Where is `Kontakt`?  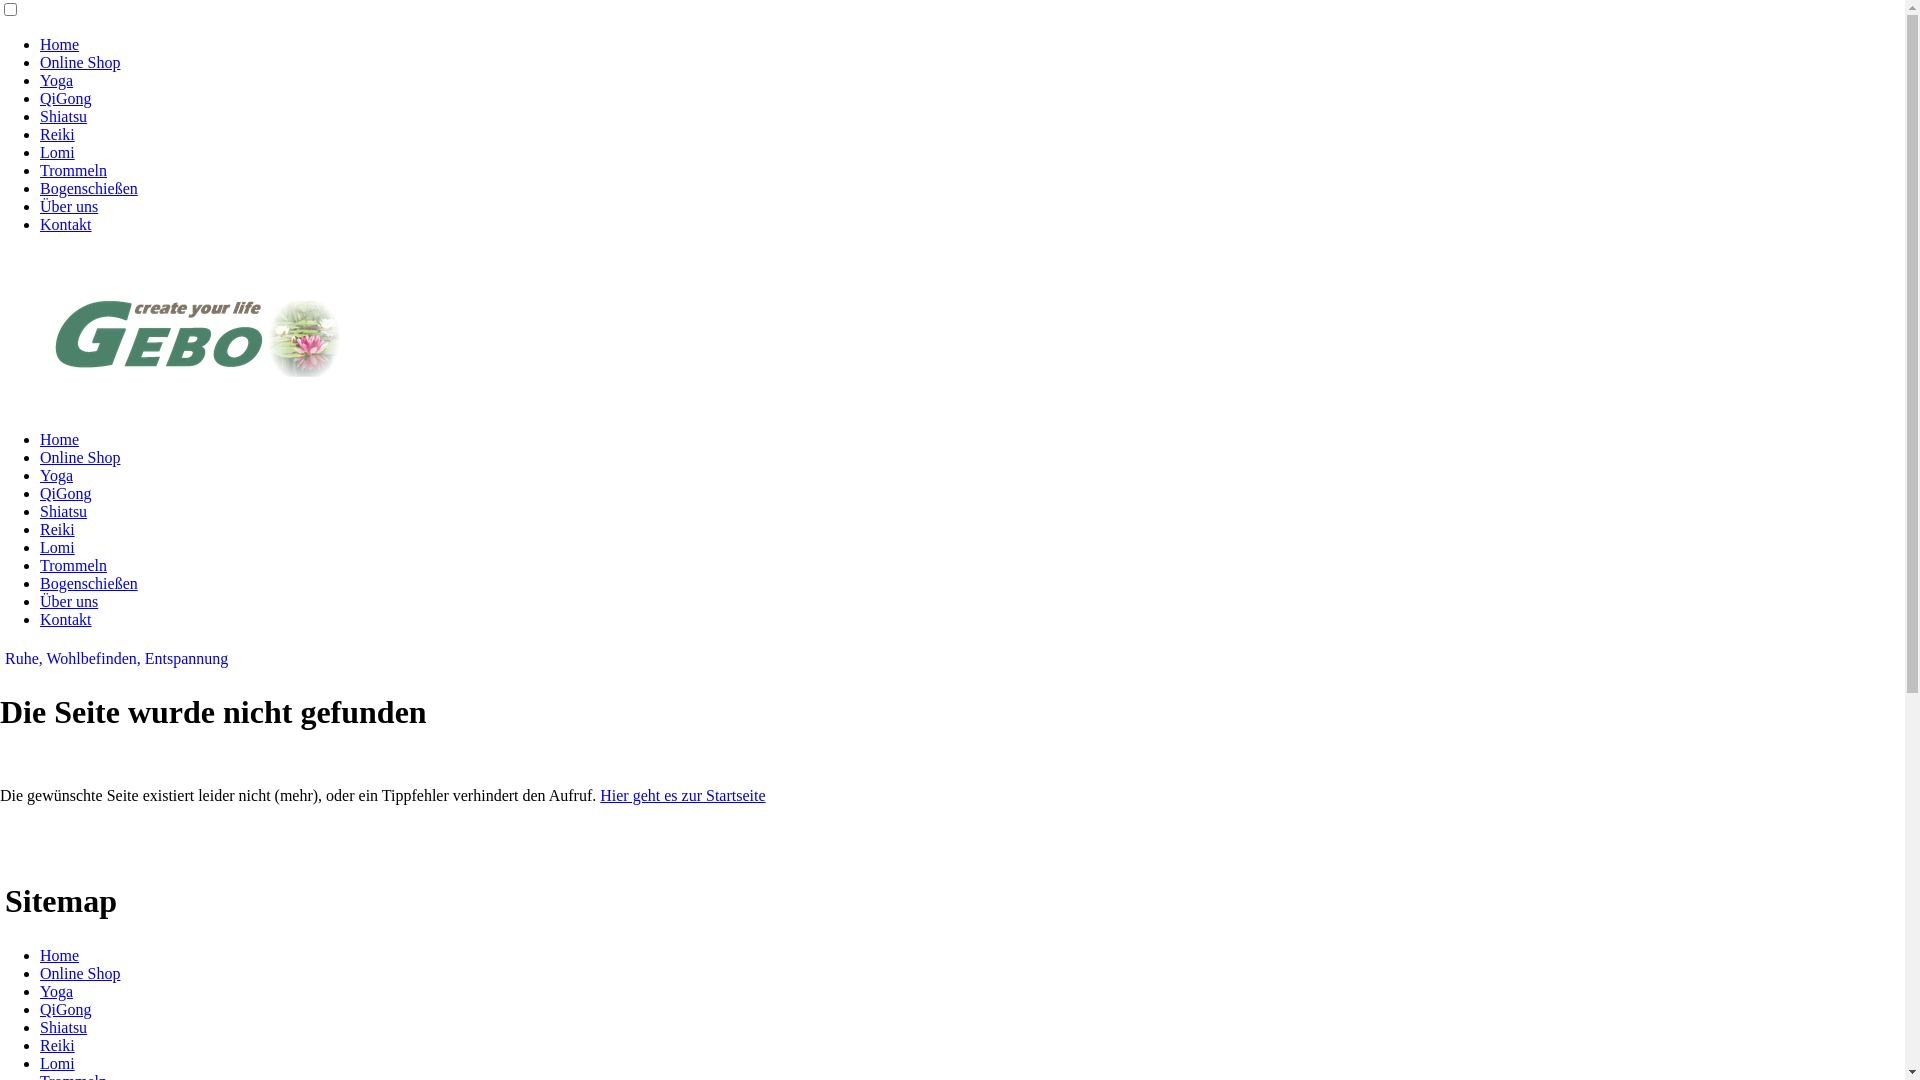
Kontakt is located at coordinates (66, 224).